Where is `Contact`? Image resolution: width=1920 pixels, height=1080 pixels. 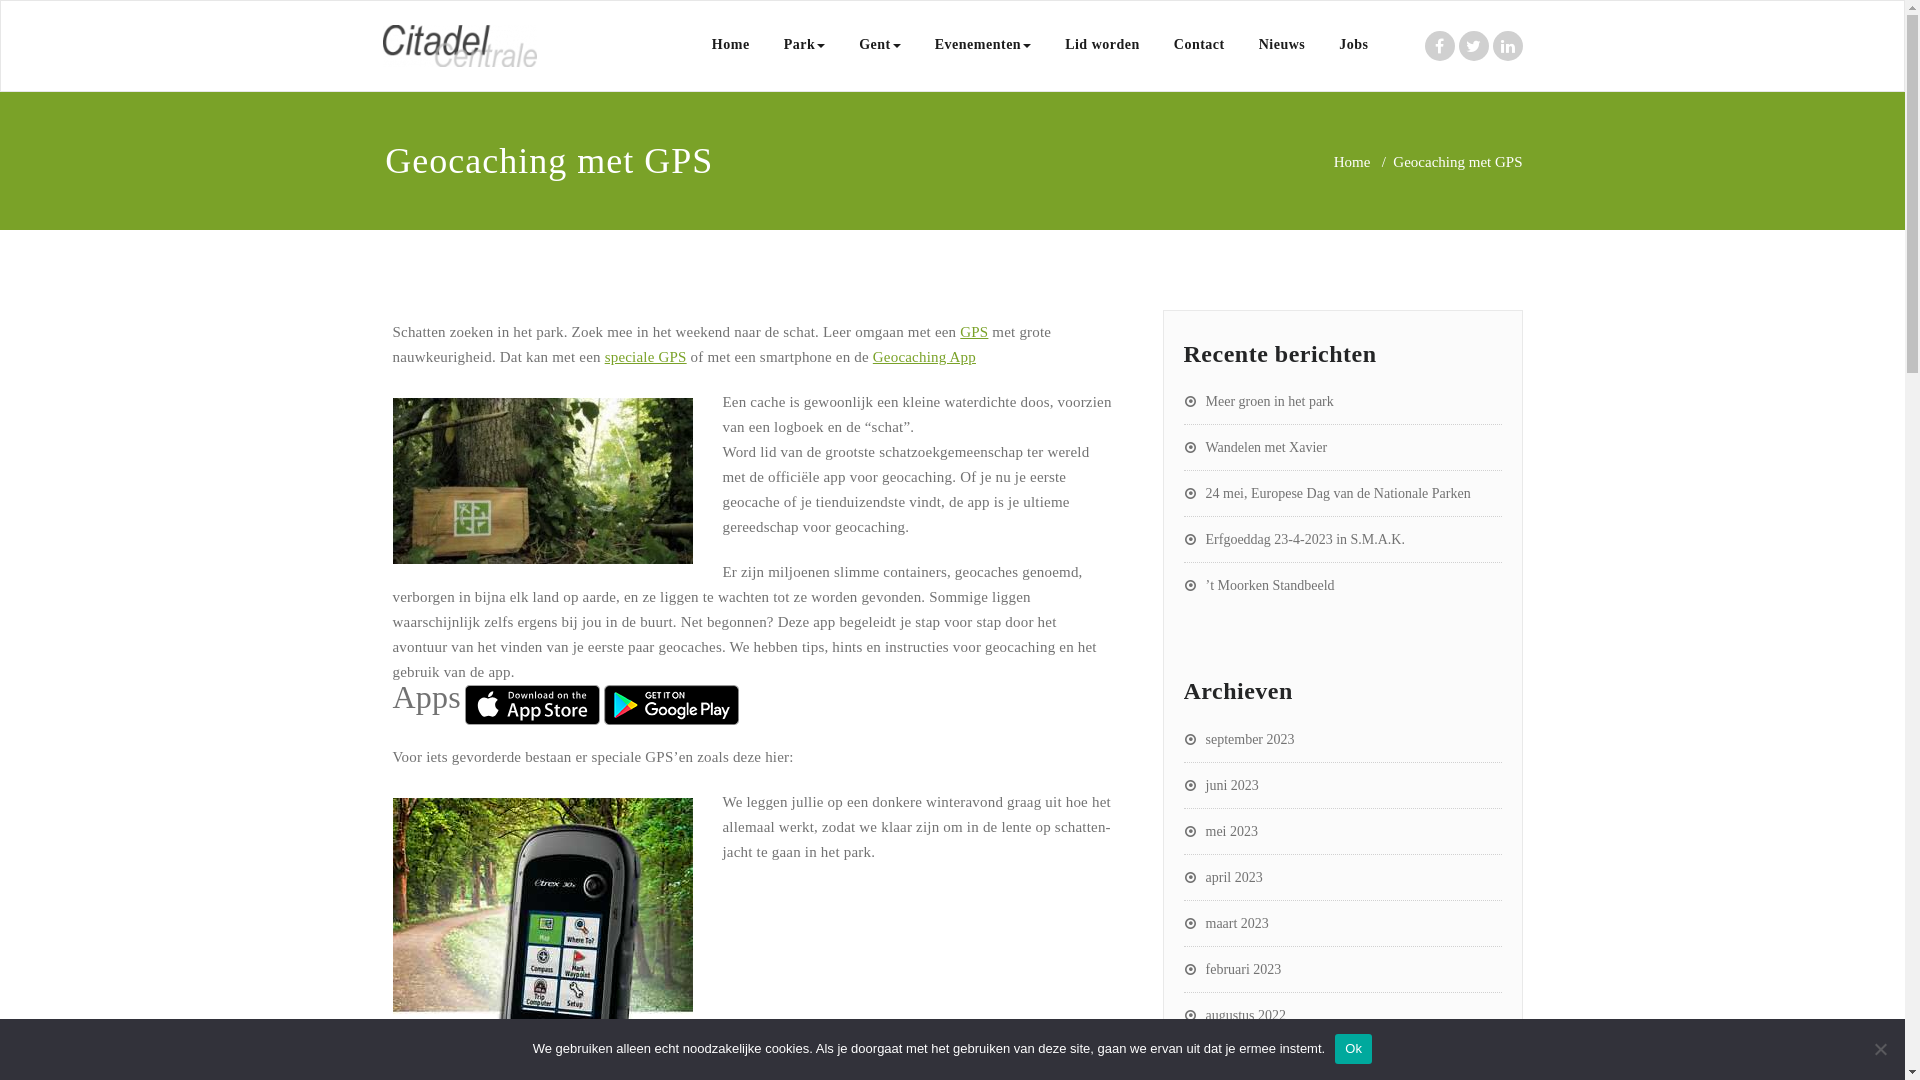
Contact is located at coordinates (1200, 45).